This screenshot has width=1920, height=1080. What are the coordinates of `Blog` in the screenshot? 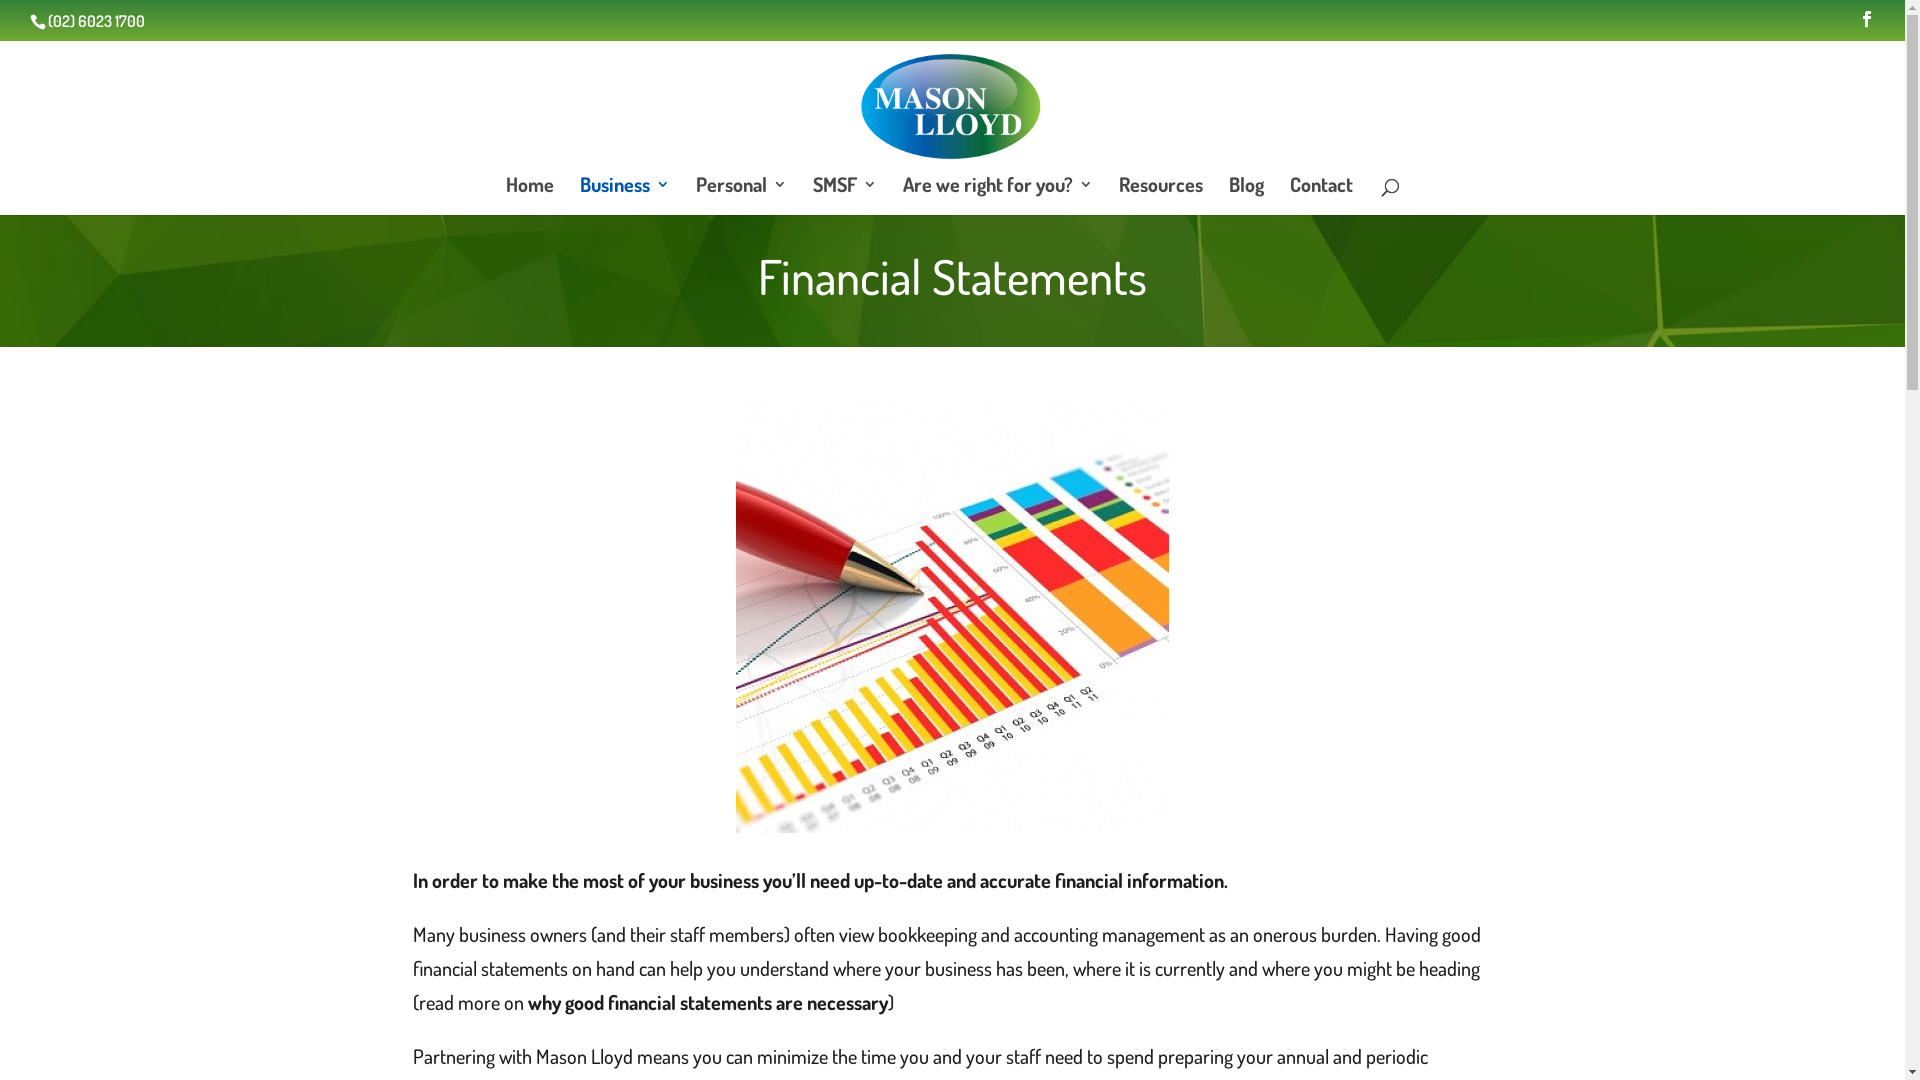 It's located at (1246, 196).